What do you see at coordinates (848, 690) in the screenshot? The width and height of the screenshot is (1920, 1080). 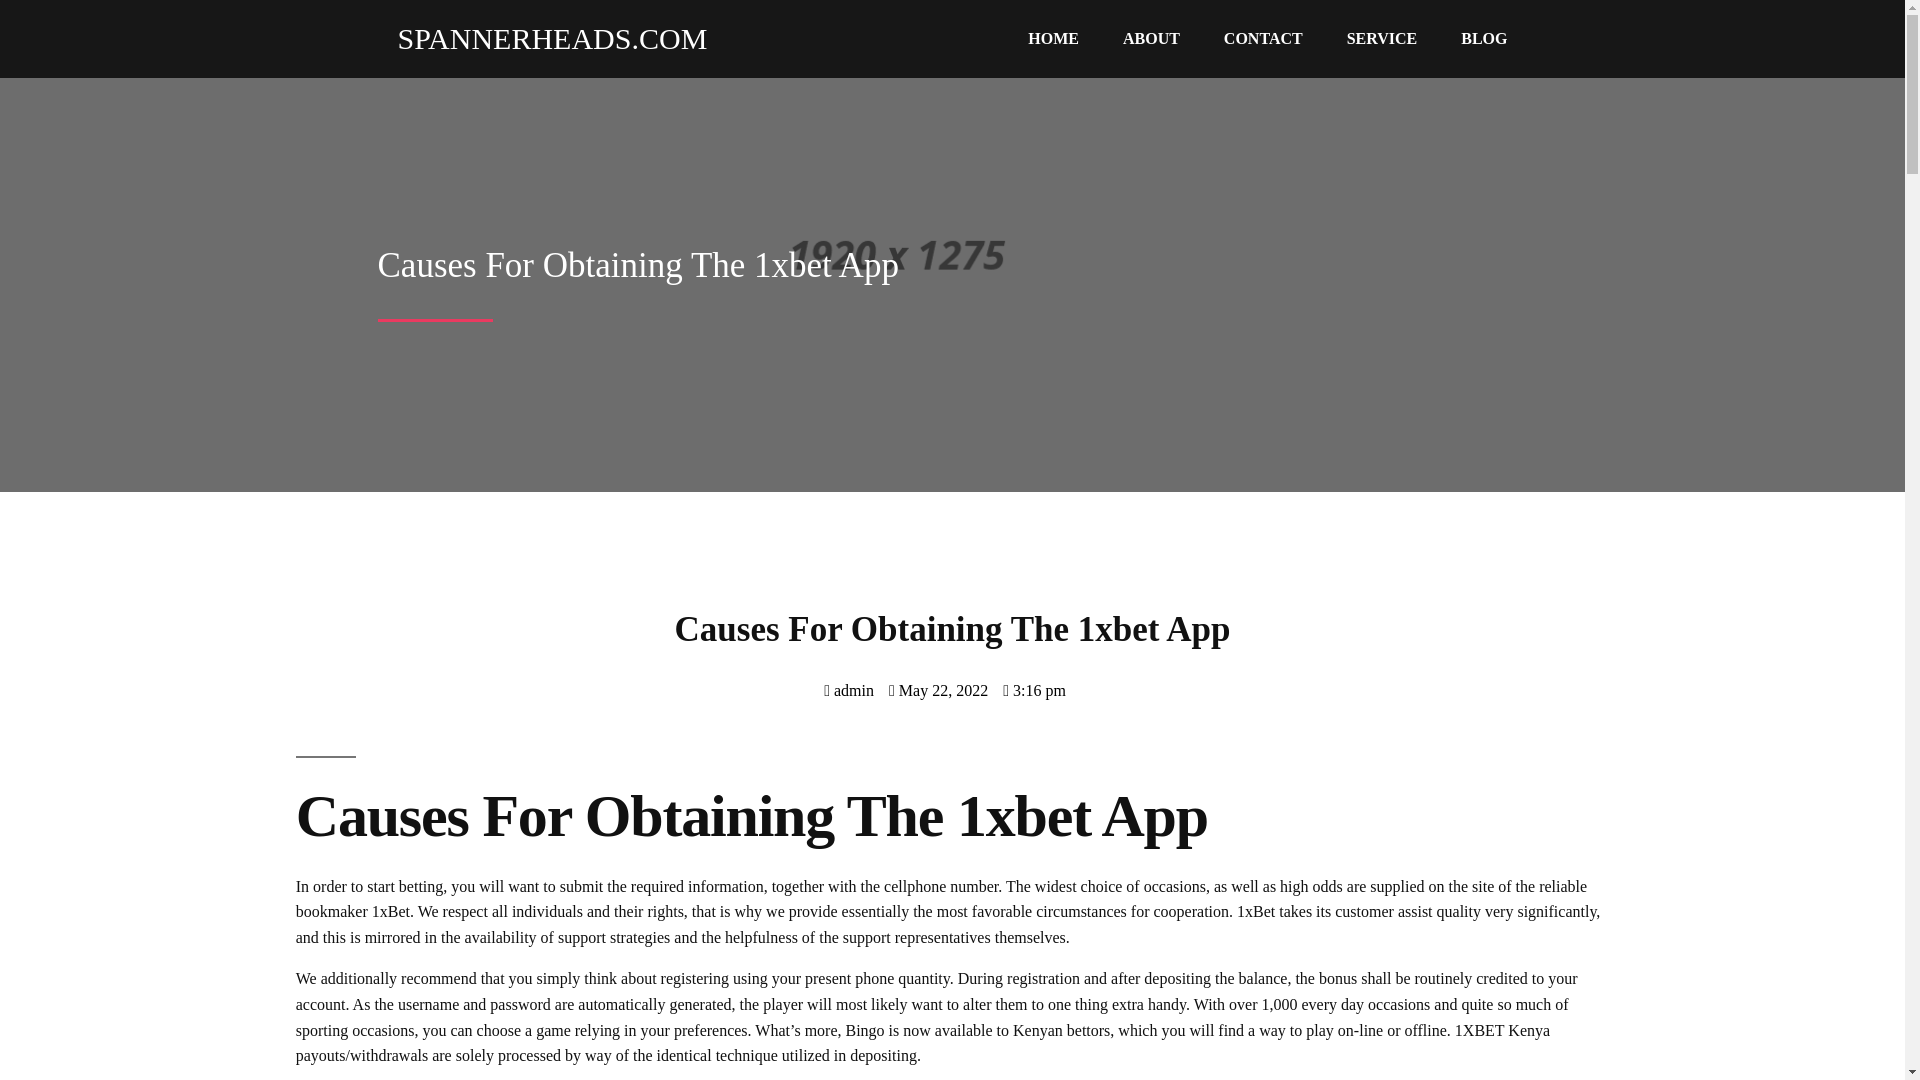 I see `admin` at bounding box center [848, 690].